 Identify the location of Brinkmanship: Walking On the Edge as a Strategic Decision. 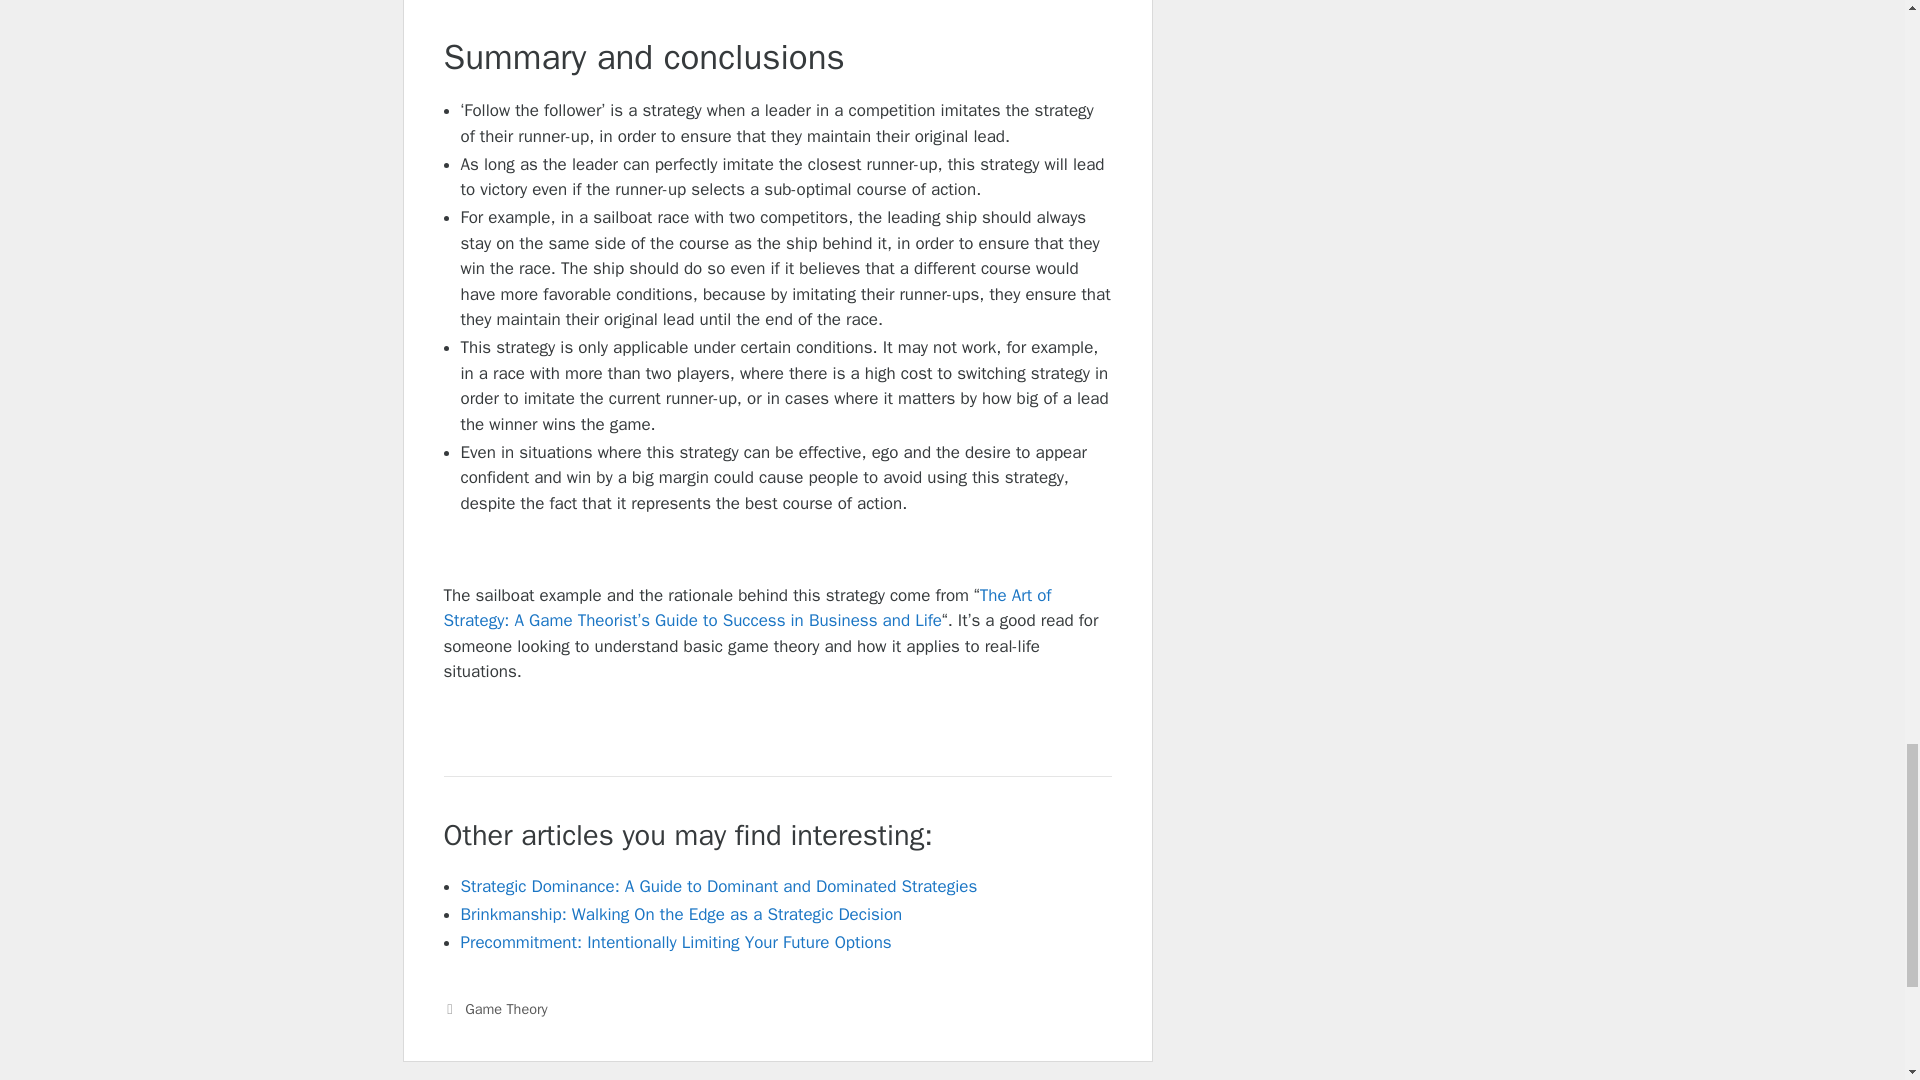
(681, 914).